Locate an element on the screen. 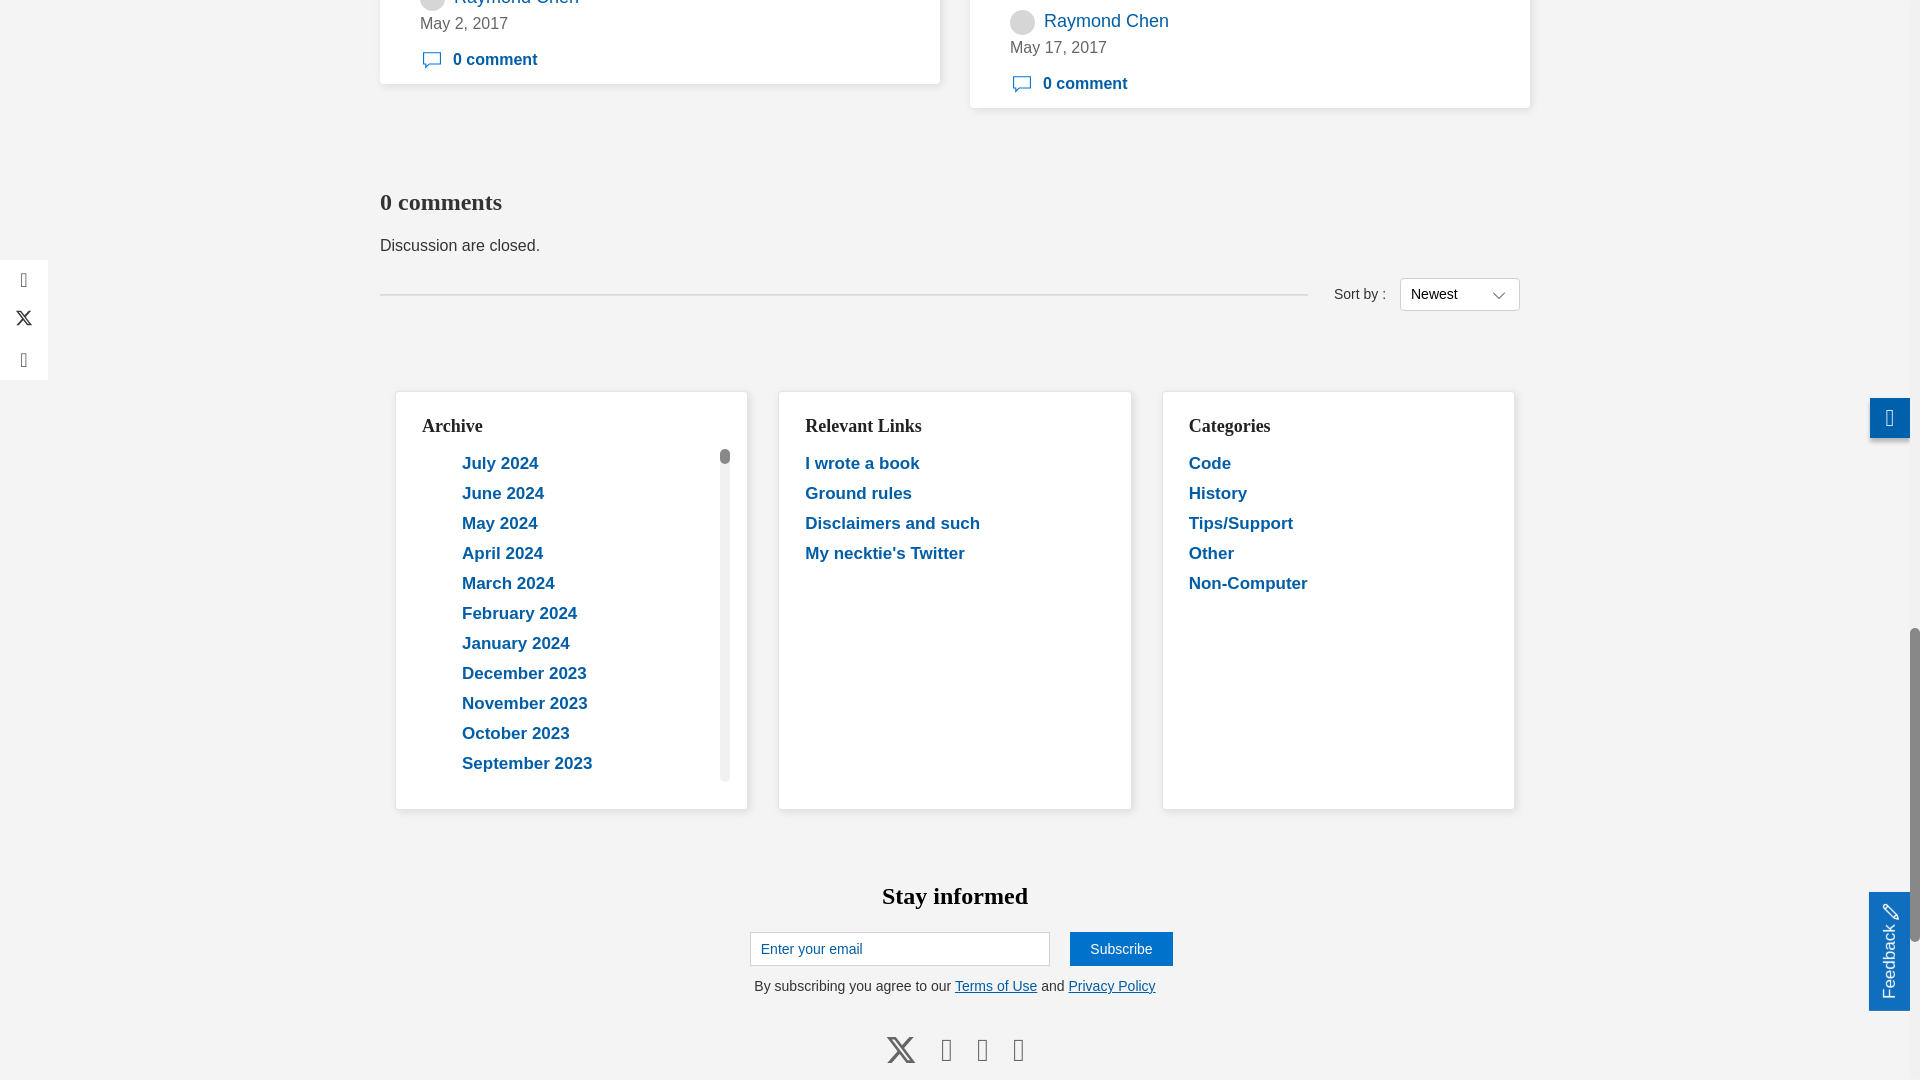 The width and height of the screenshot is (1920, 1080). GitHub is located at coordinates (982, 1048).